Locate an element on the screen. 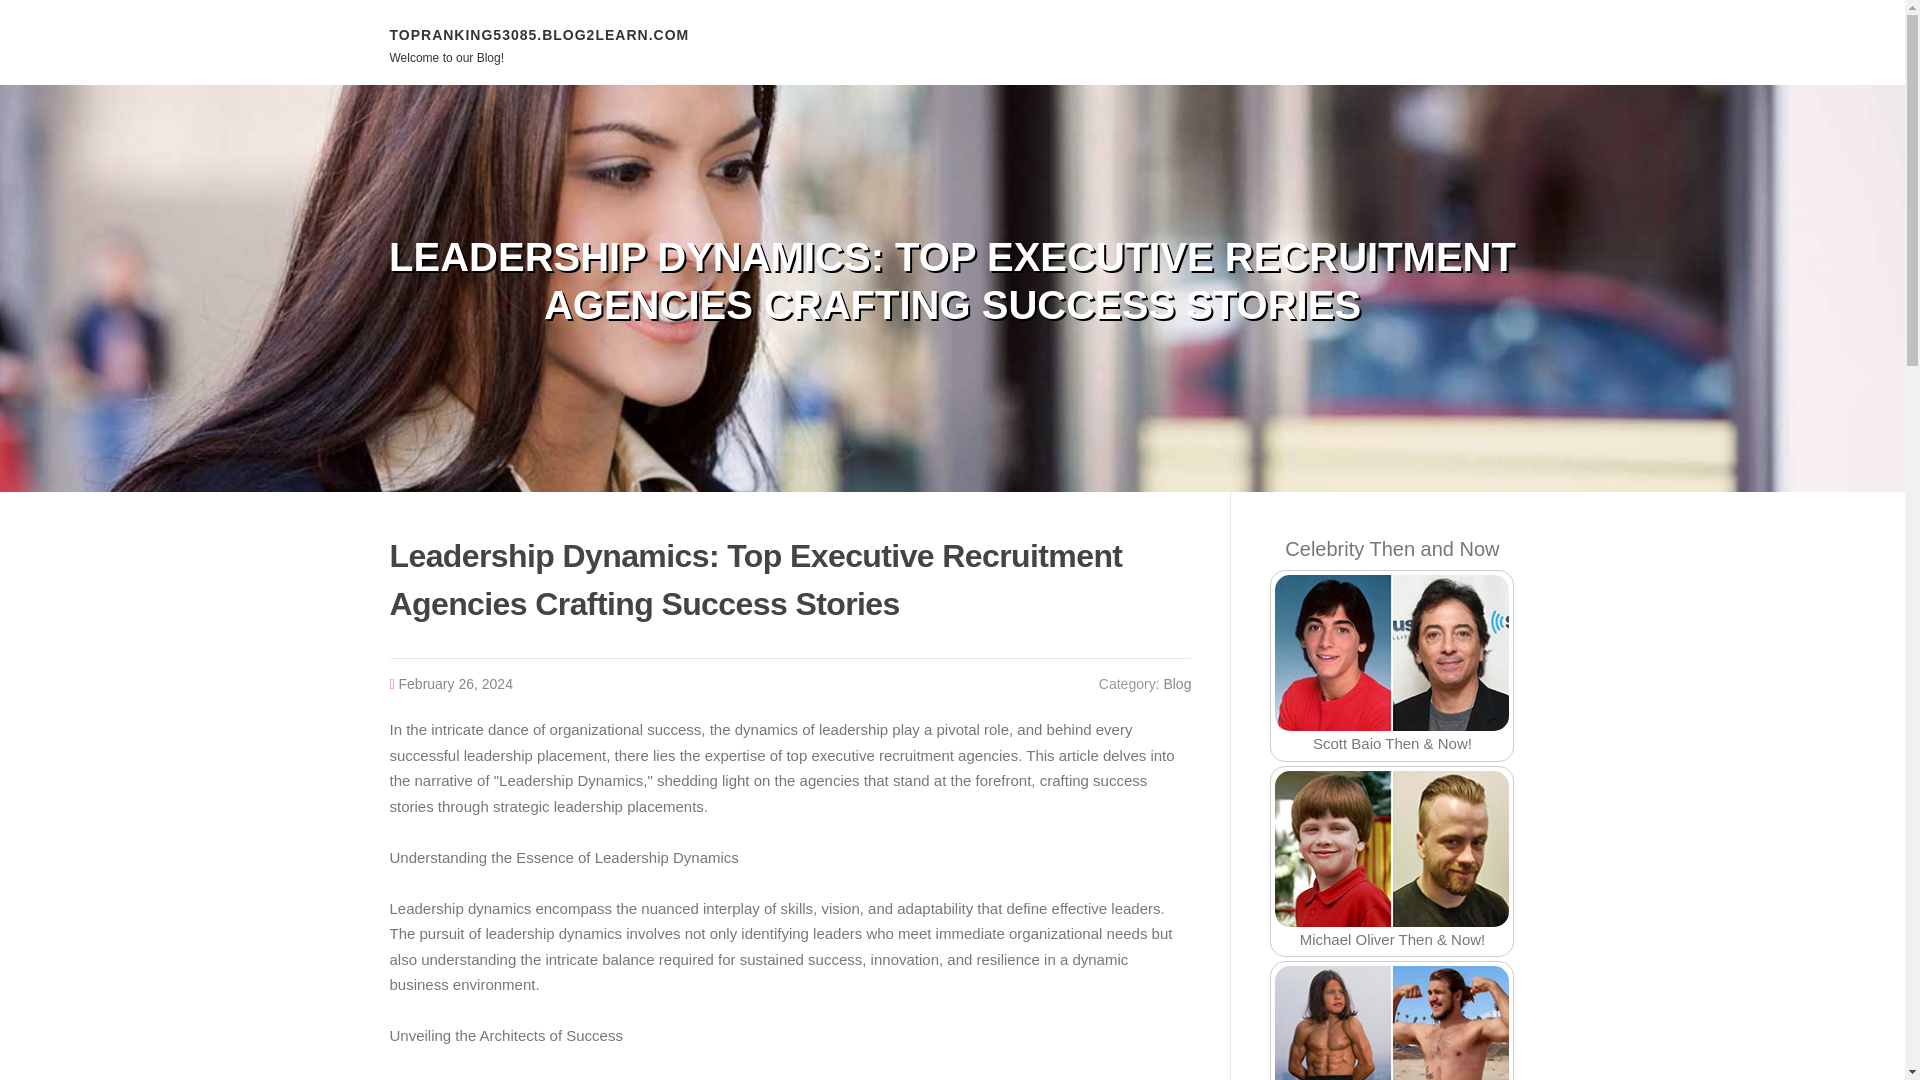 The image size is (1920, 1080). Blog is located at coordinates (1176, 684).